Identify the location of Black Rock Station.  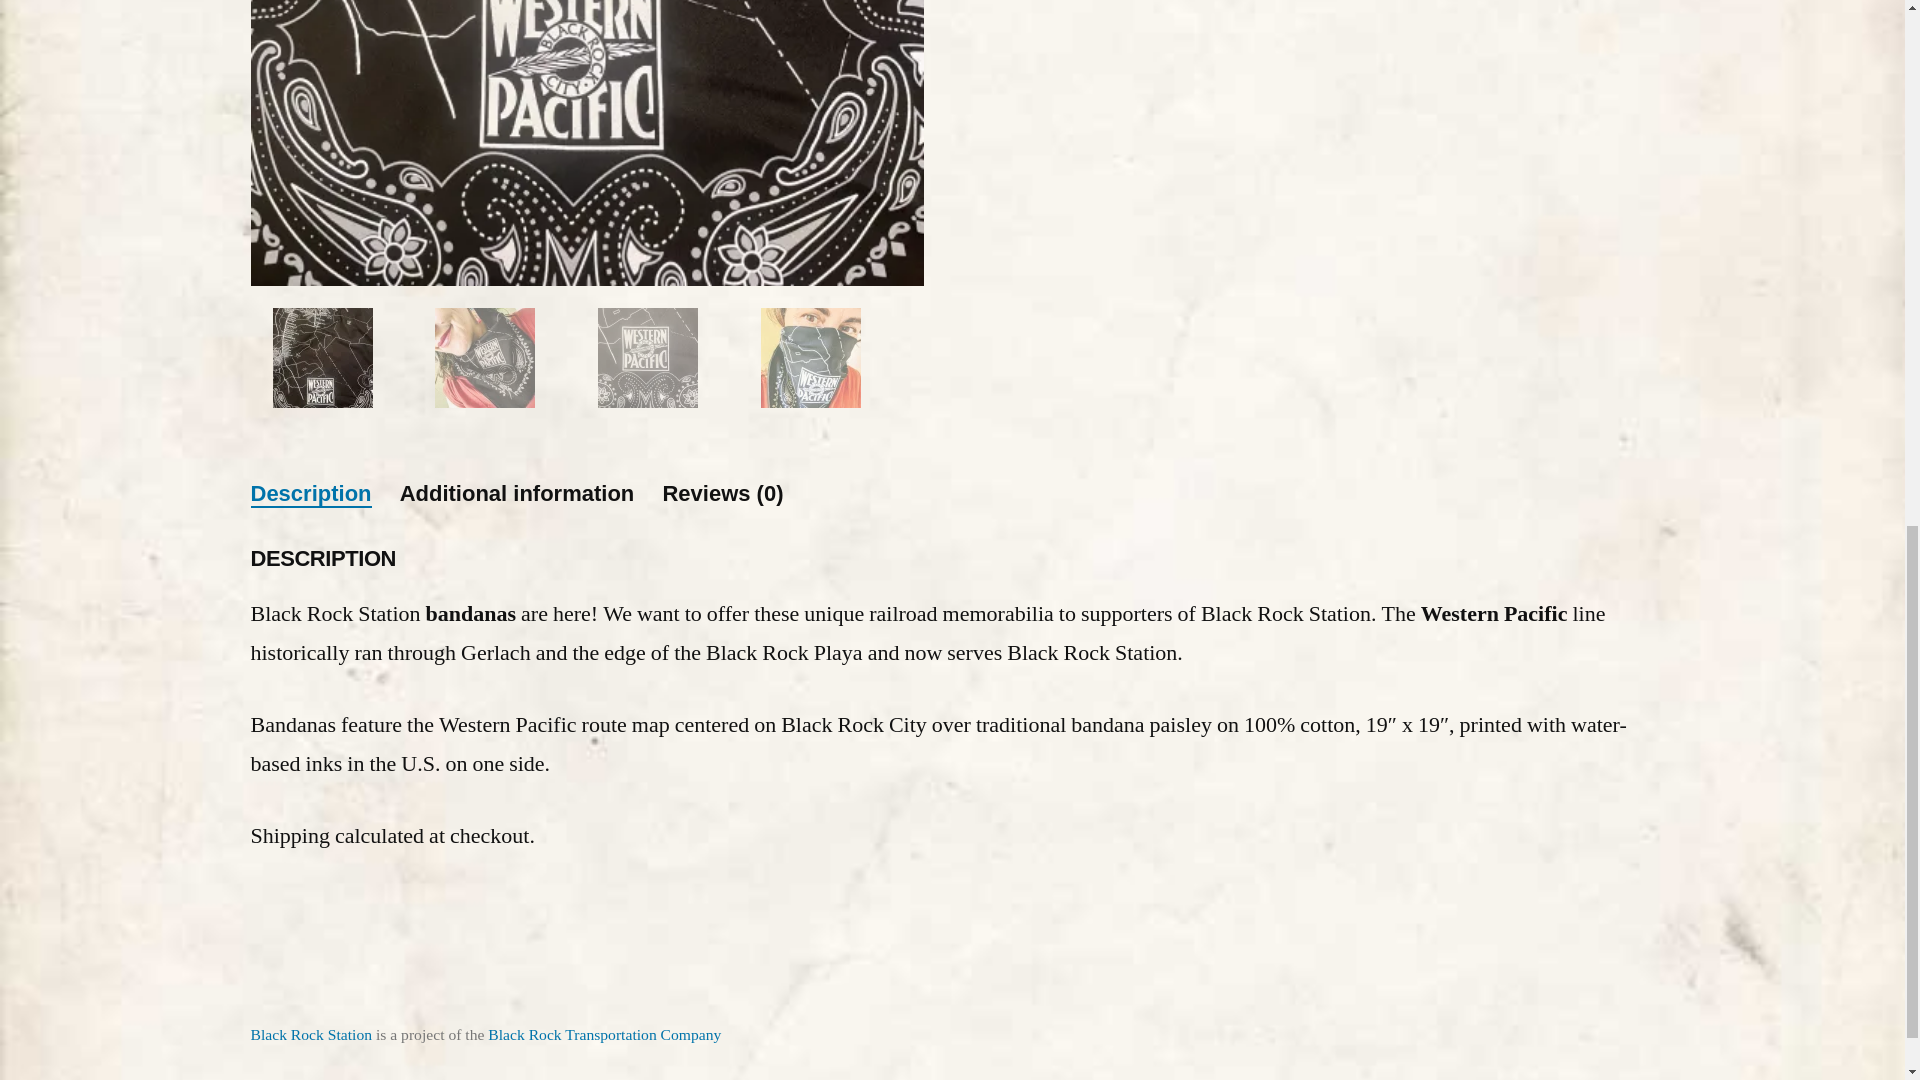
(310, 1034).